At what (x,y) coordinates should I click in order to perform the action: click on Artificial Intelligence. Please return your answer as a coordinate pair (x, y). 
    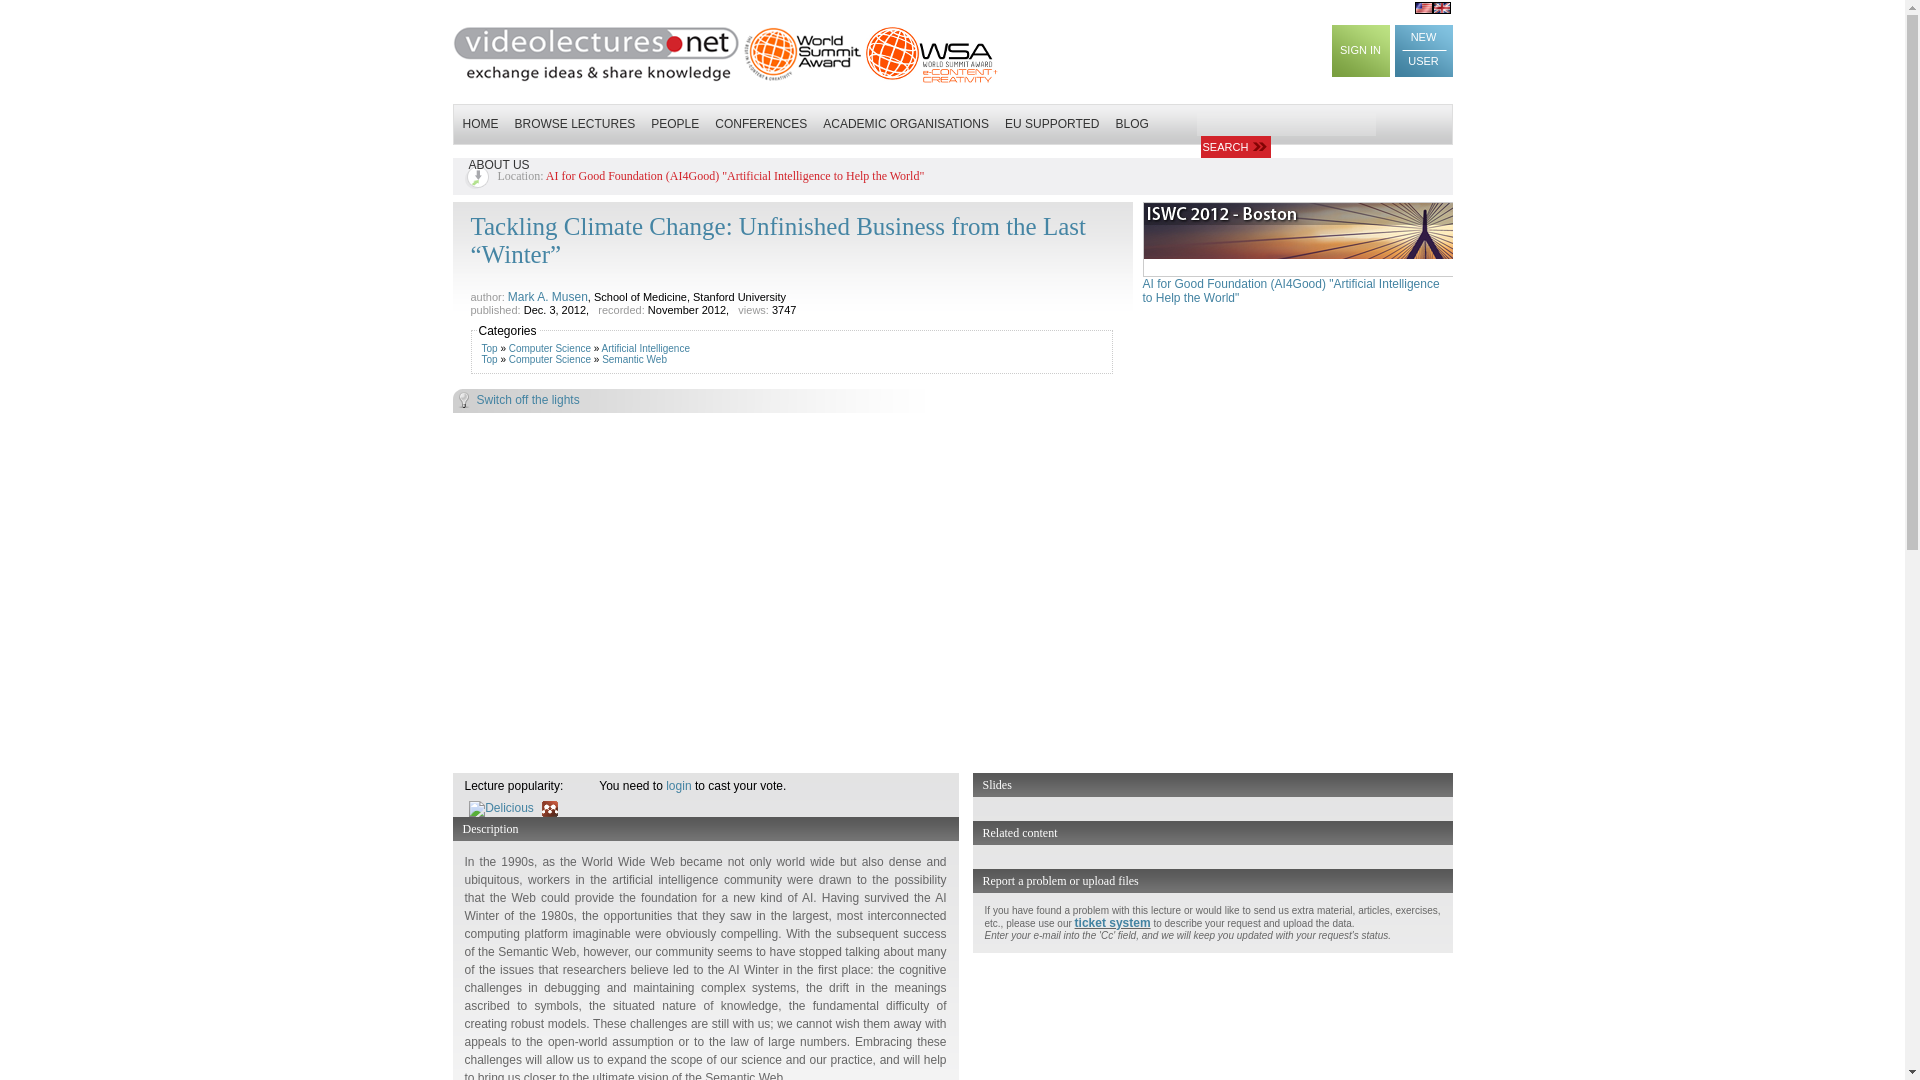
    Looking at the image, I should click on (646, 348).